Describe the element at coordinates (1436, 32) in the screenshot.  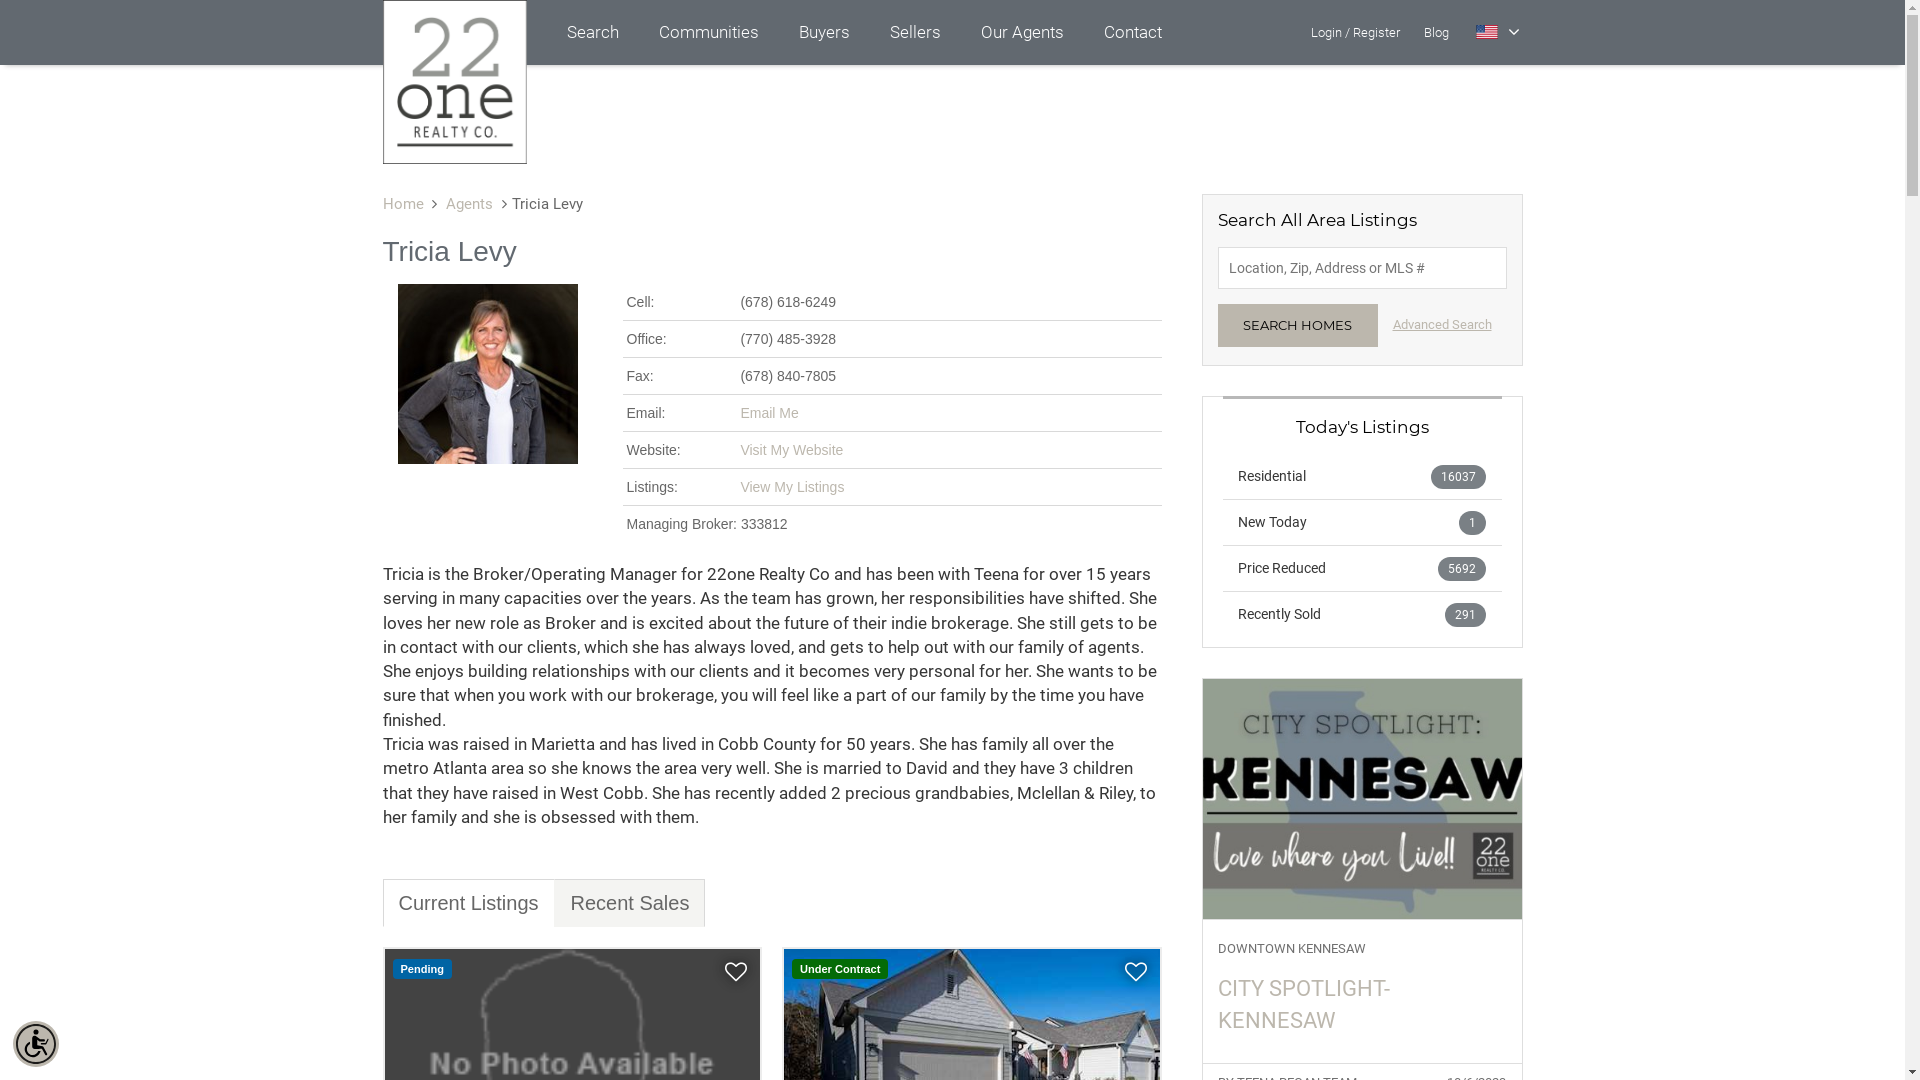
I see `Blog` at that location.